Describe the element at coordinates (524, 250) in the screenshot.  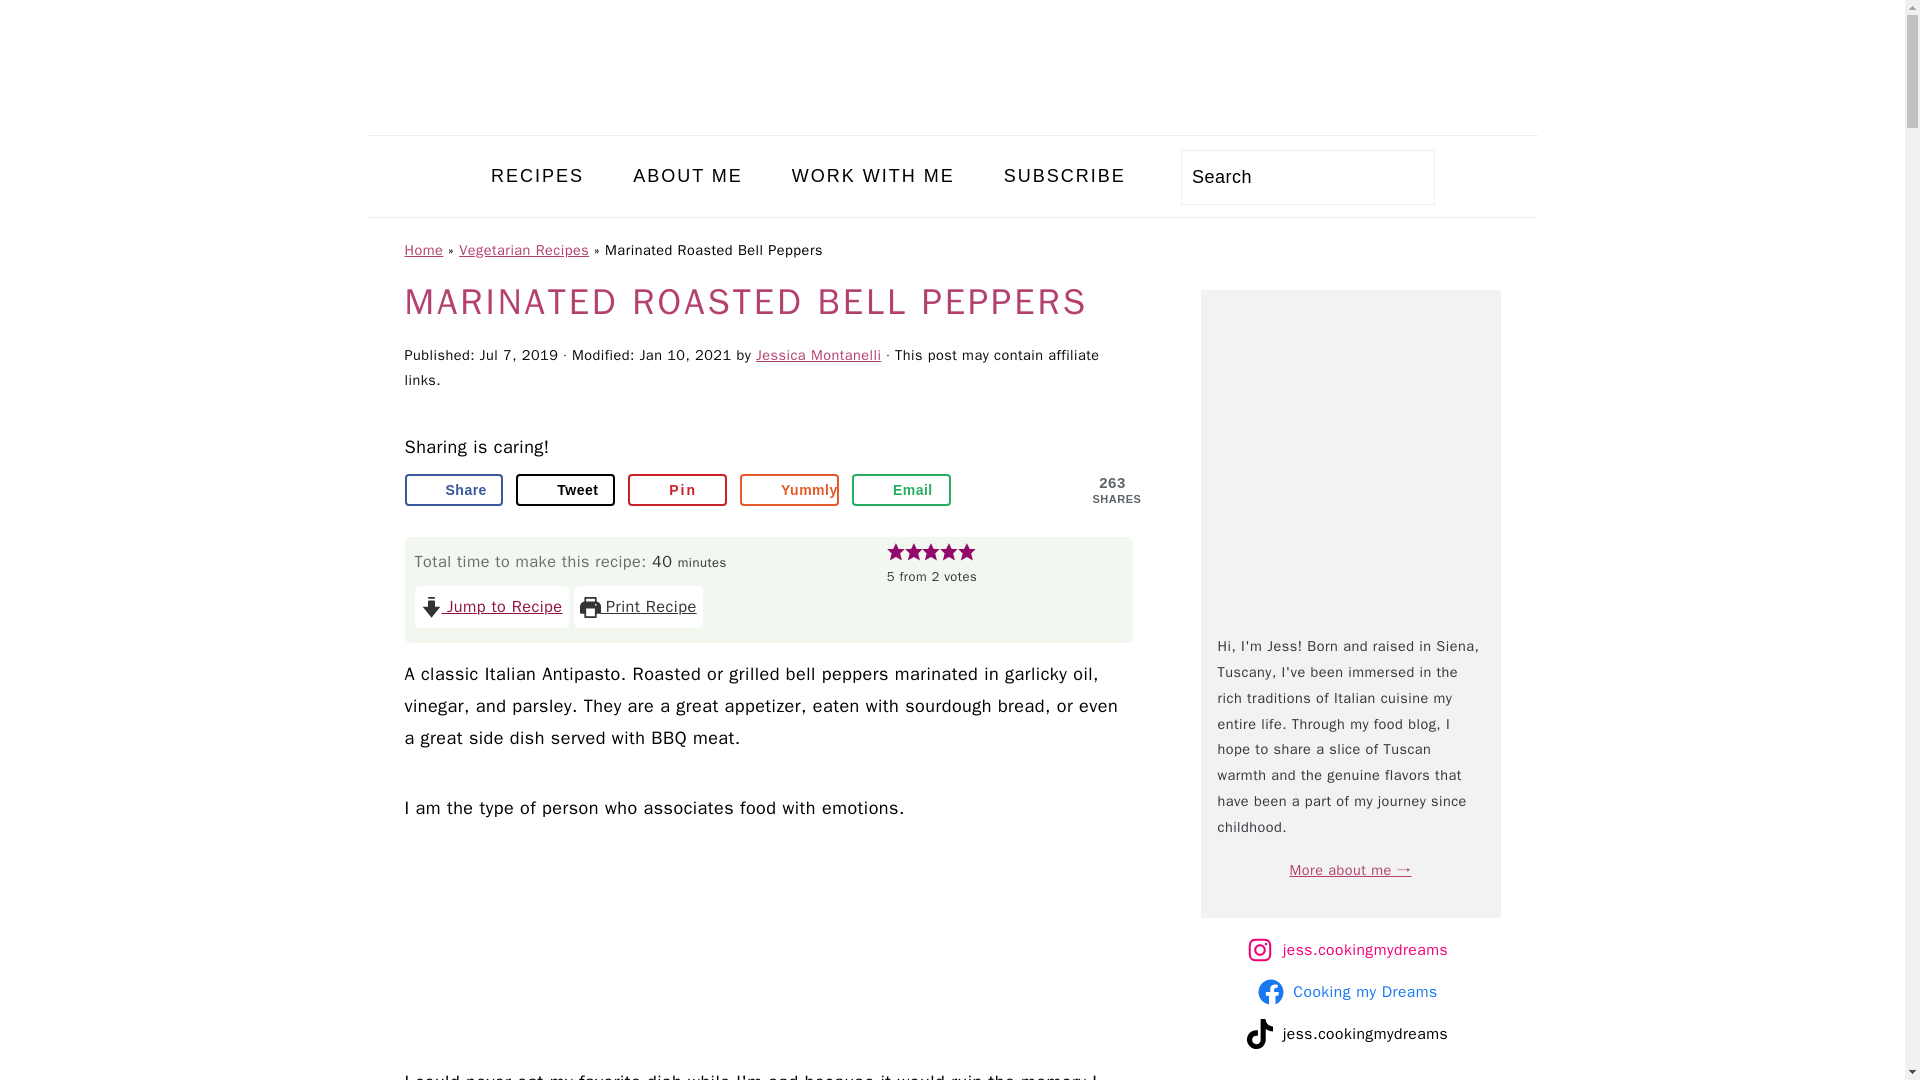
I see `Vegetarian Recipes` at that location.